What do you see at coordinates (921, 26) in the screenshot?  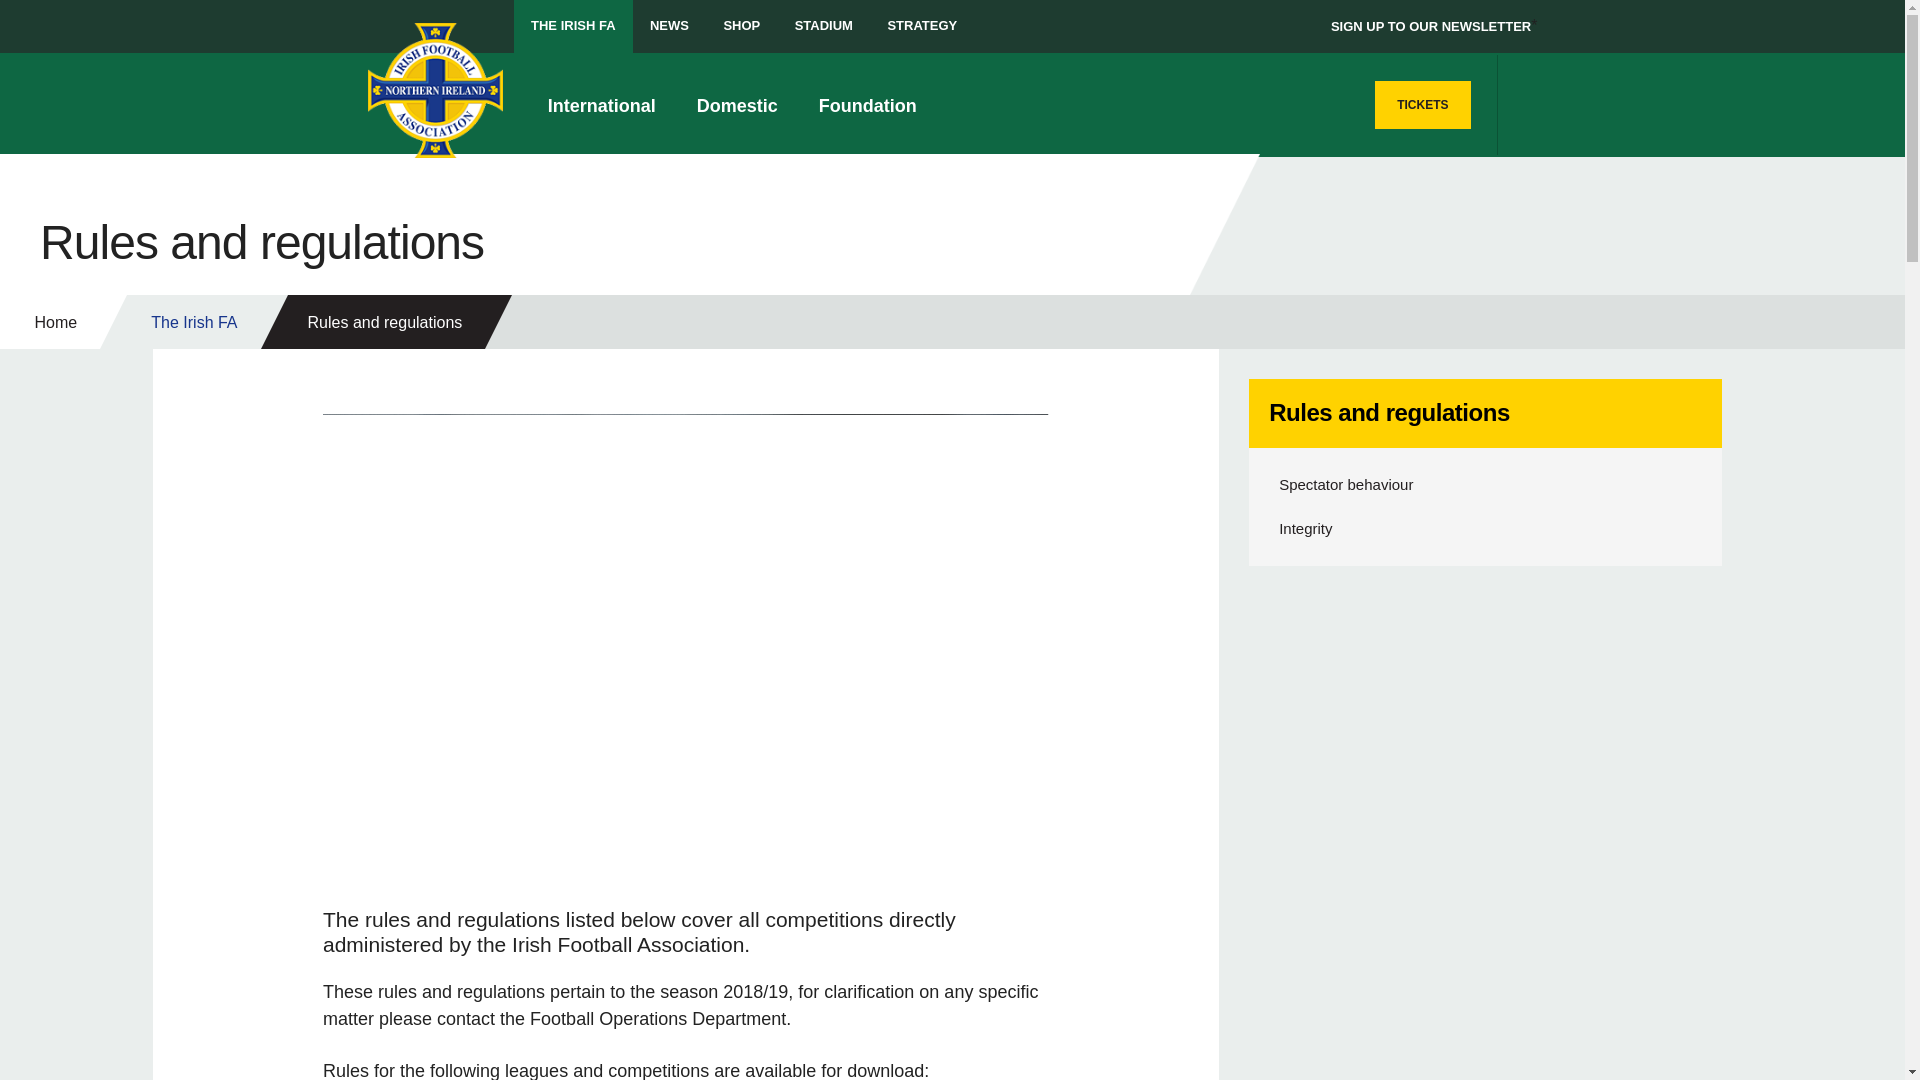 I see `STRATEGY` at bounding box center [921, 26].